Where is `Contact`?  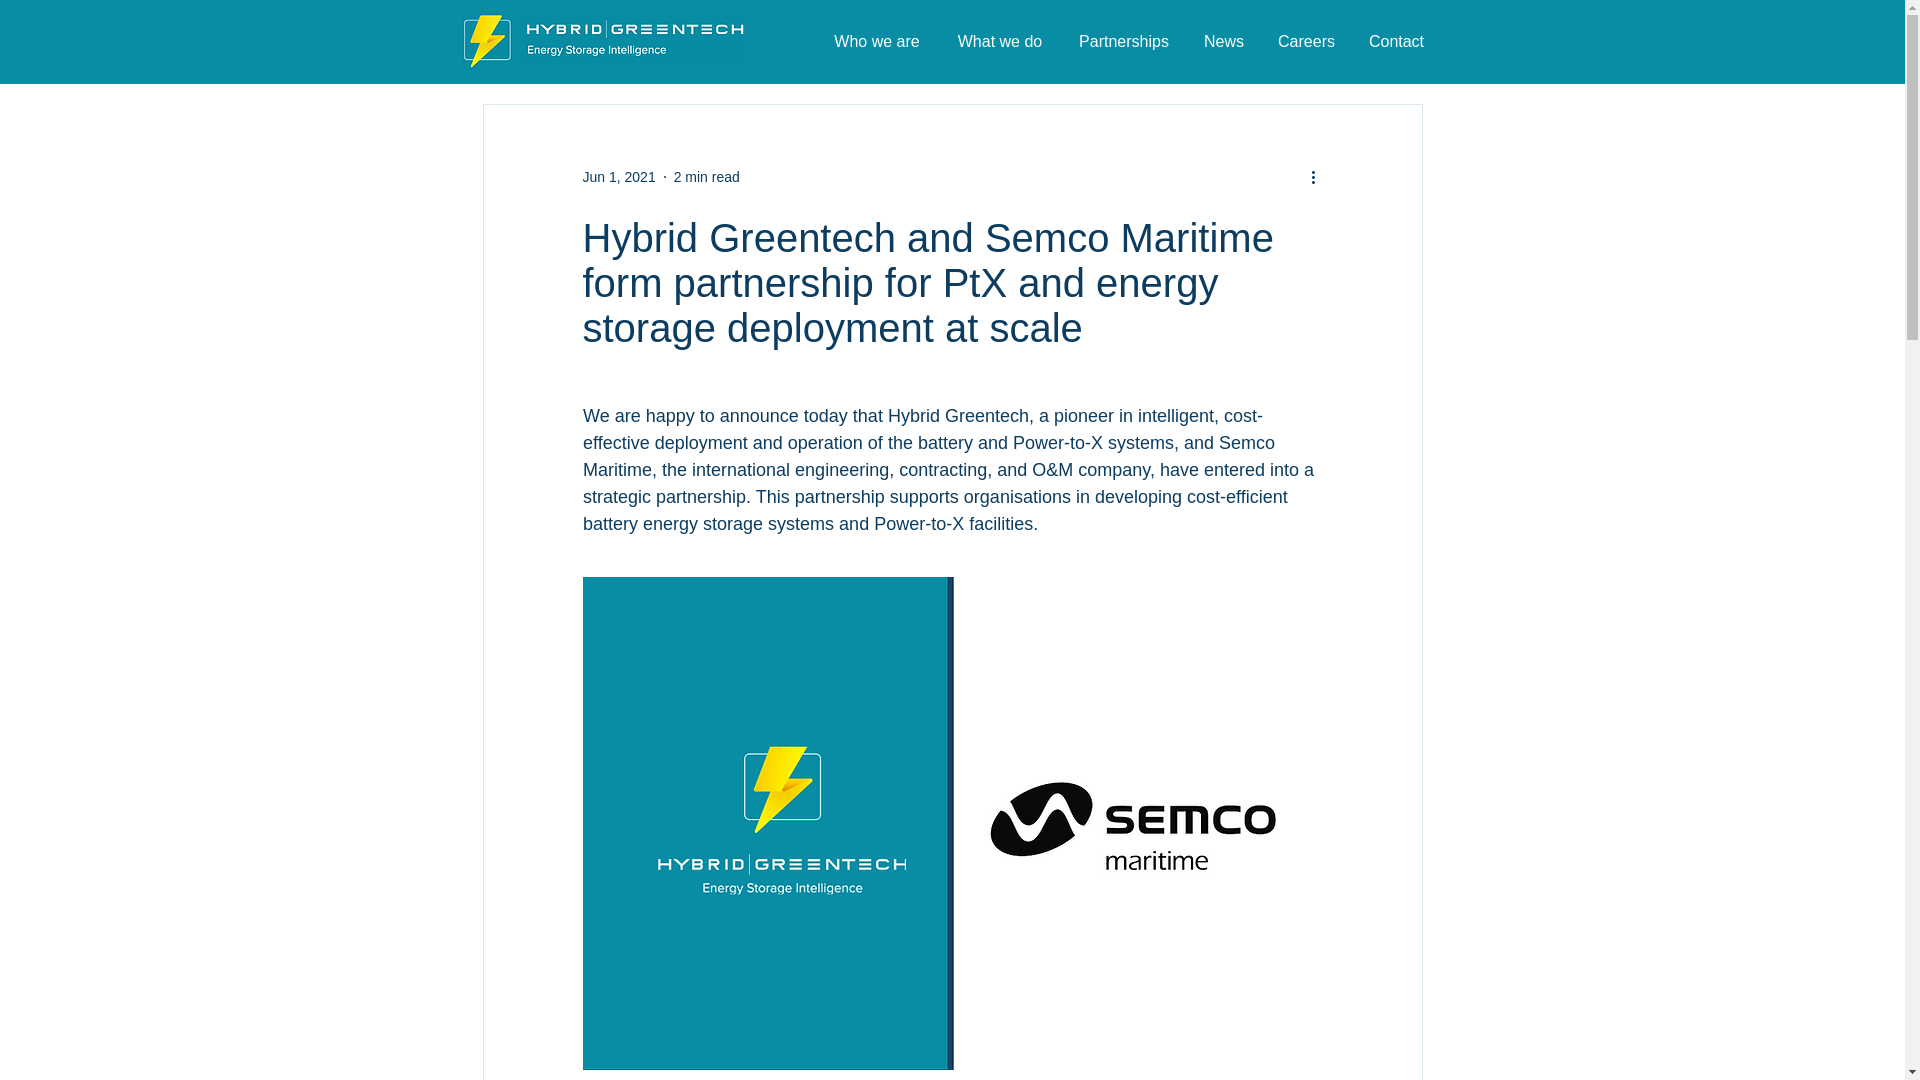 Contact is located at coordinates (1396, 41).